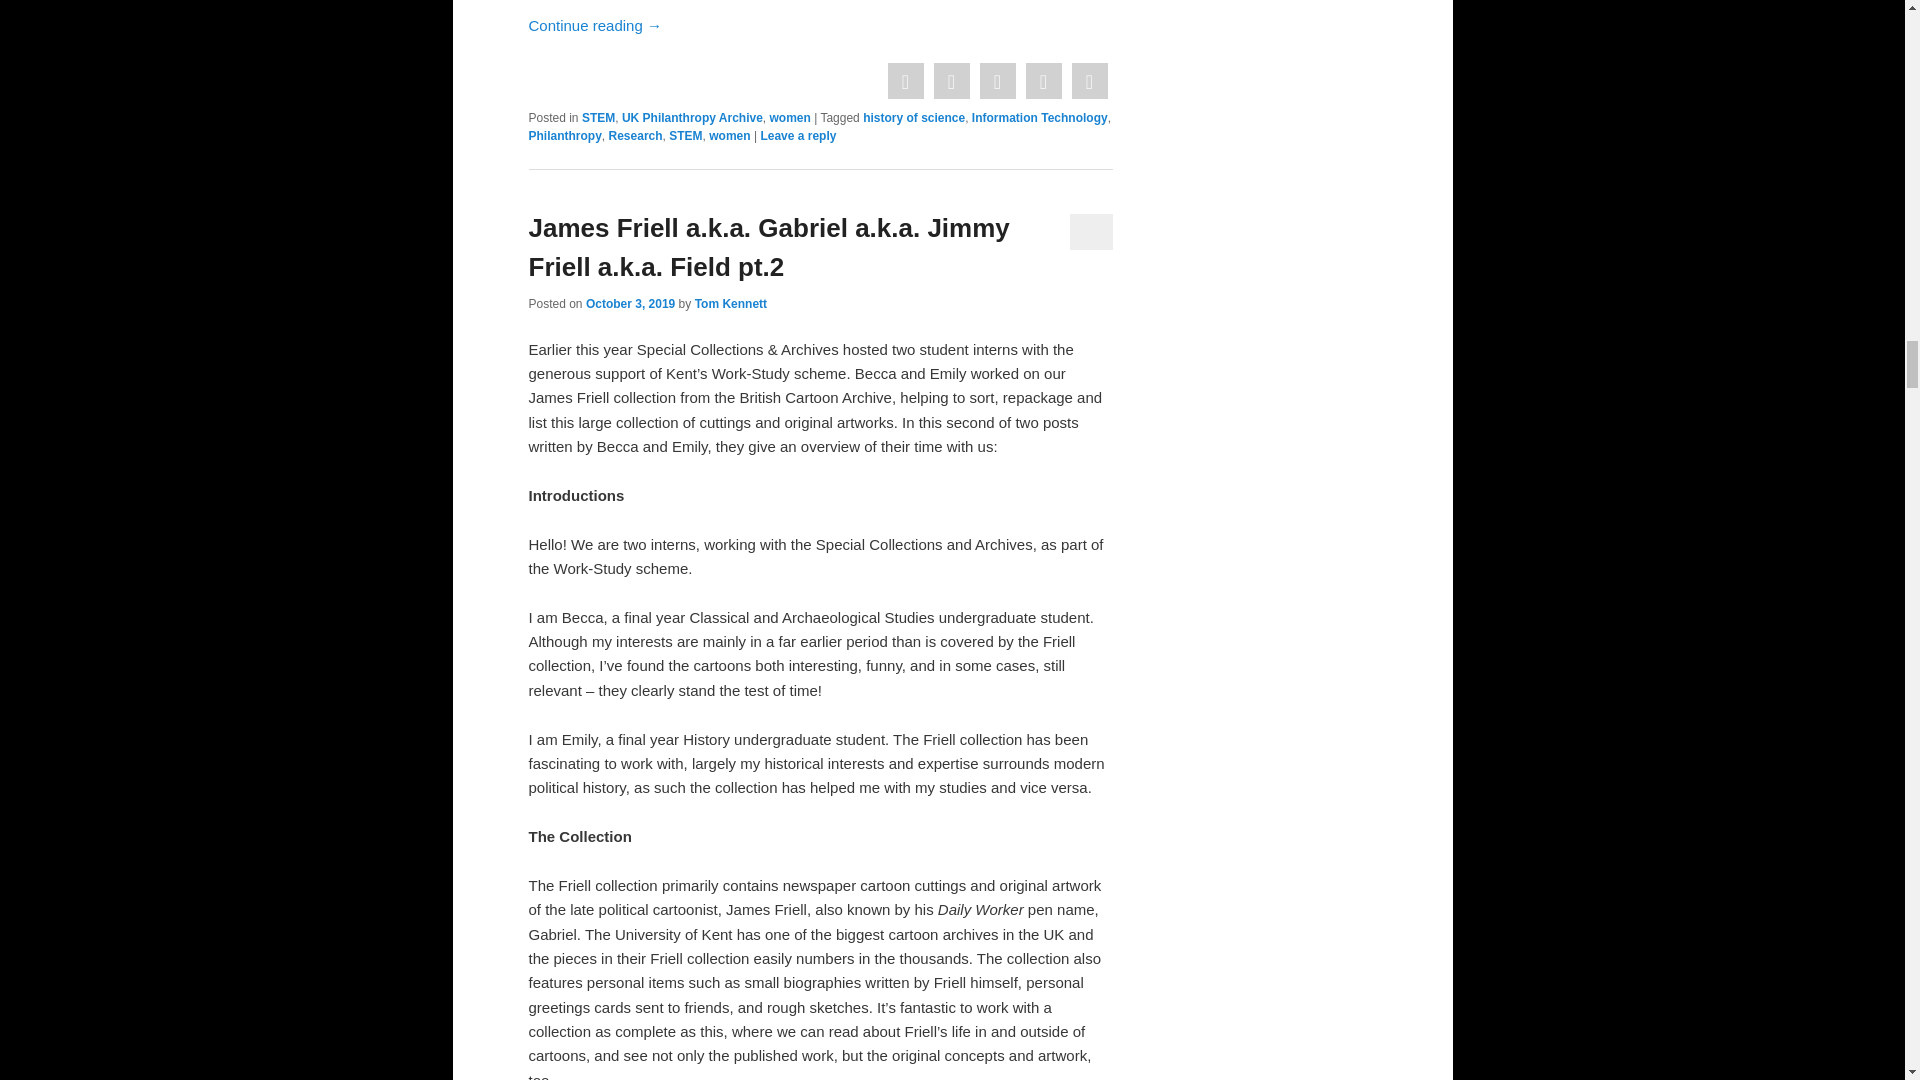 The image size is (1920, 1080). What do you see at coordinates (914, 118) in the screenshot?
I see `history of science` at bounding box center [914, 118].